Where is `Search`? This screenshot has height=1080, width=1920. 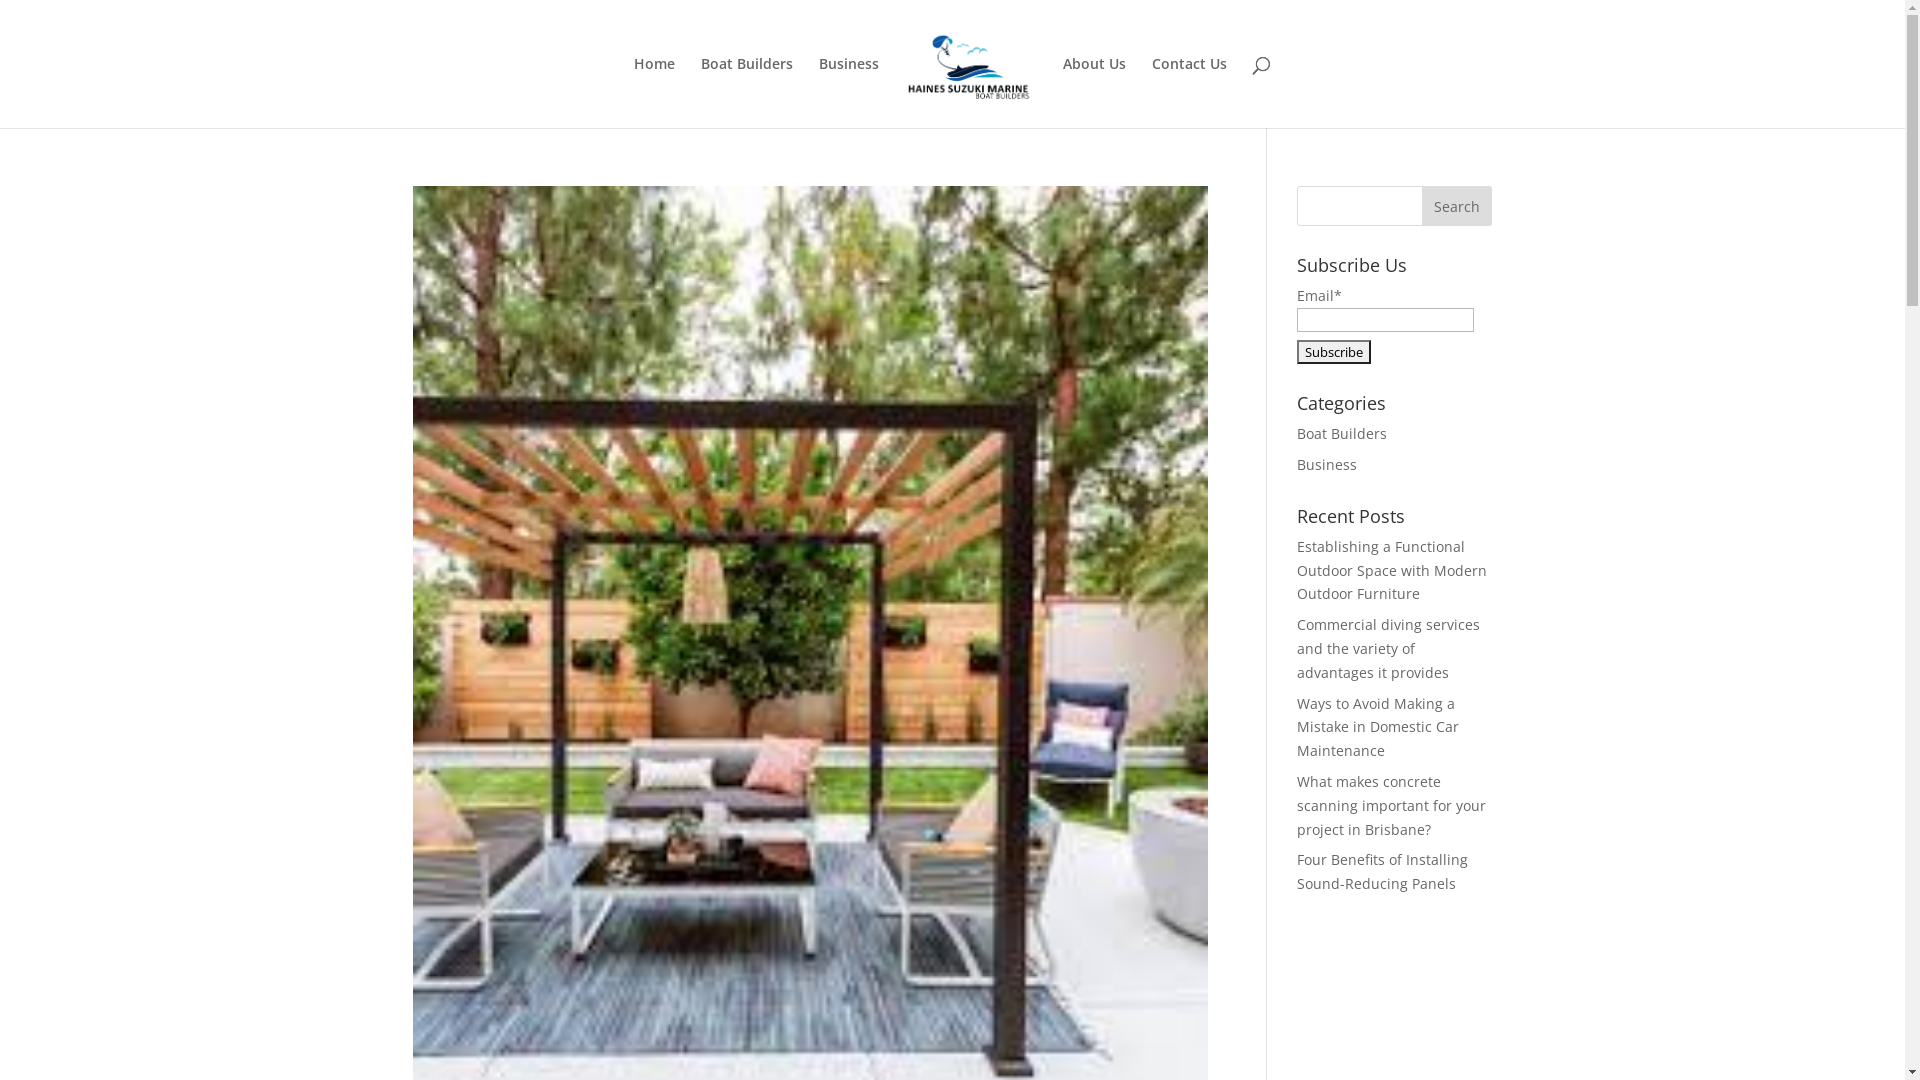
Search is located at coordinates (1457, 206).